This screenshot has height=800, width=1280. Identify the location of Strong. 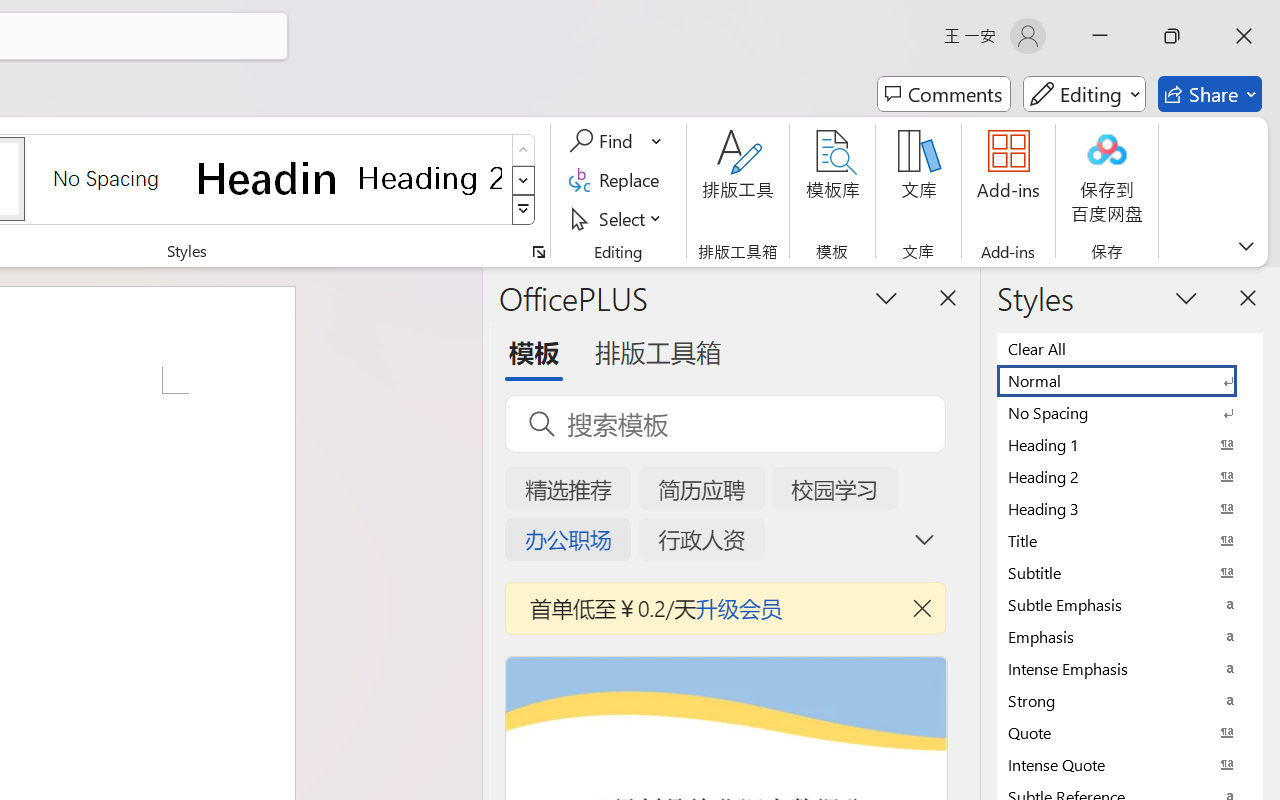
(1130, 700).